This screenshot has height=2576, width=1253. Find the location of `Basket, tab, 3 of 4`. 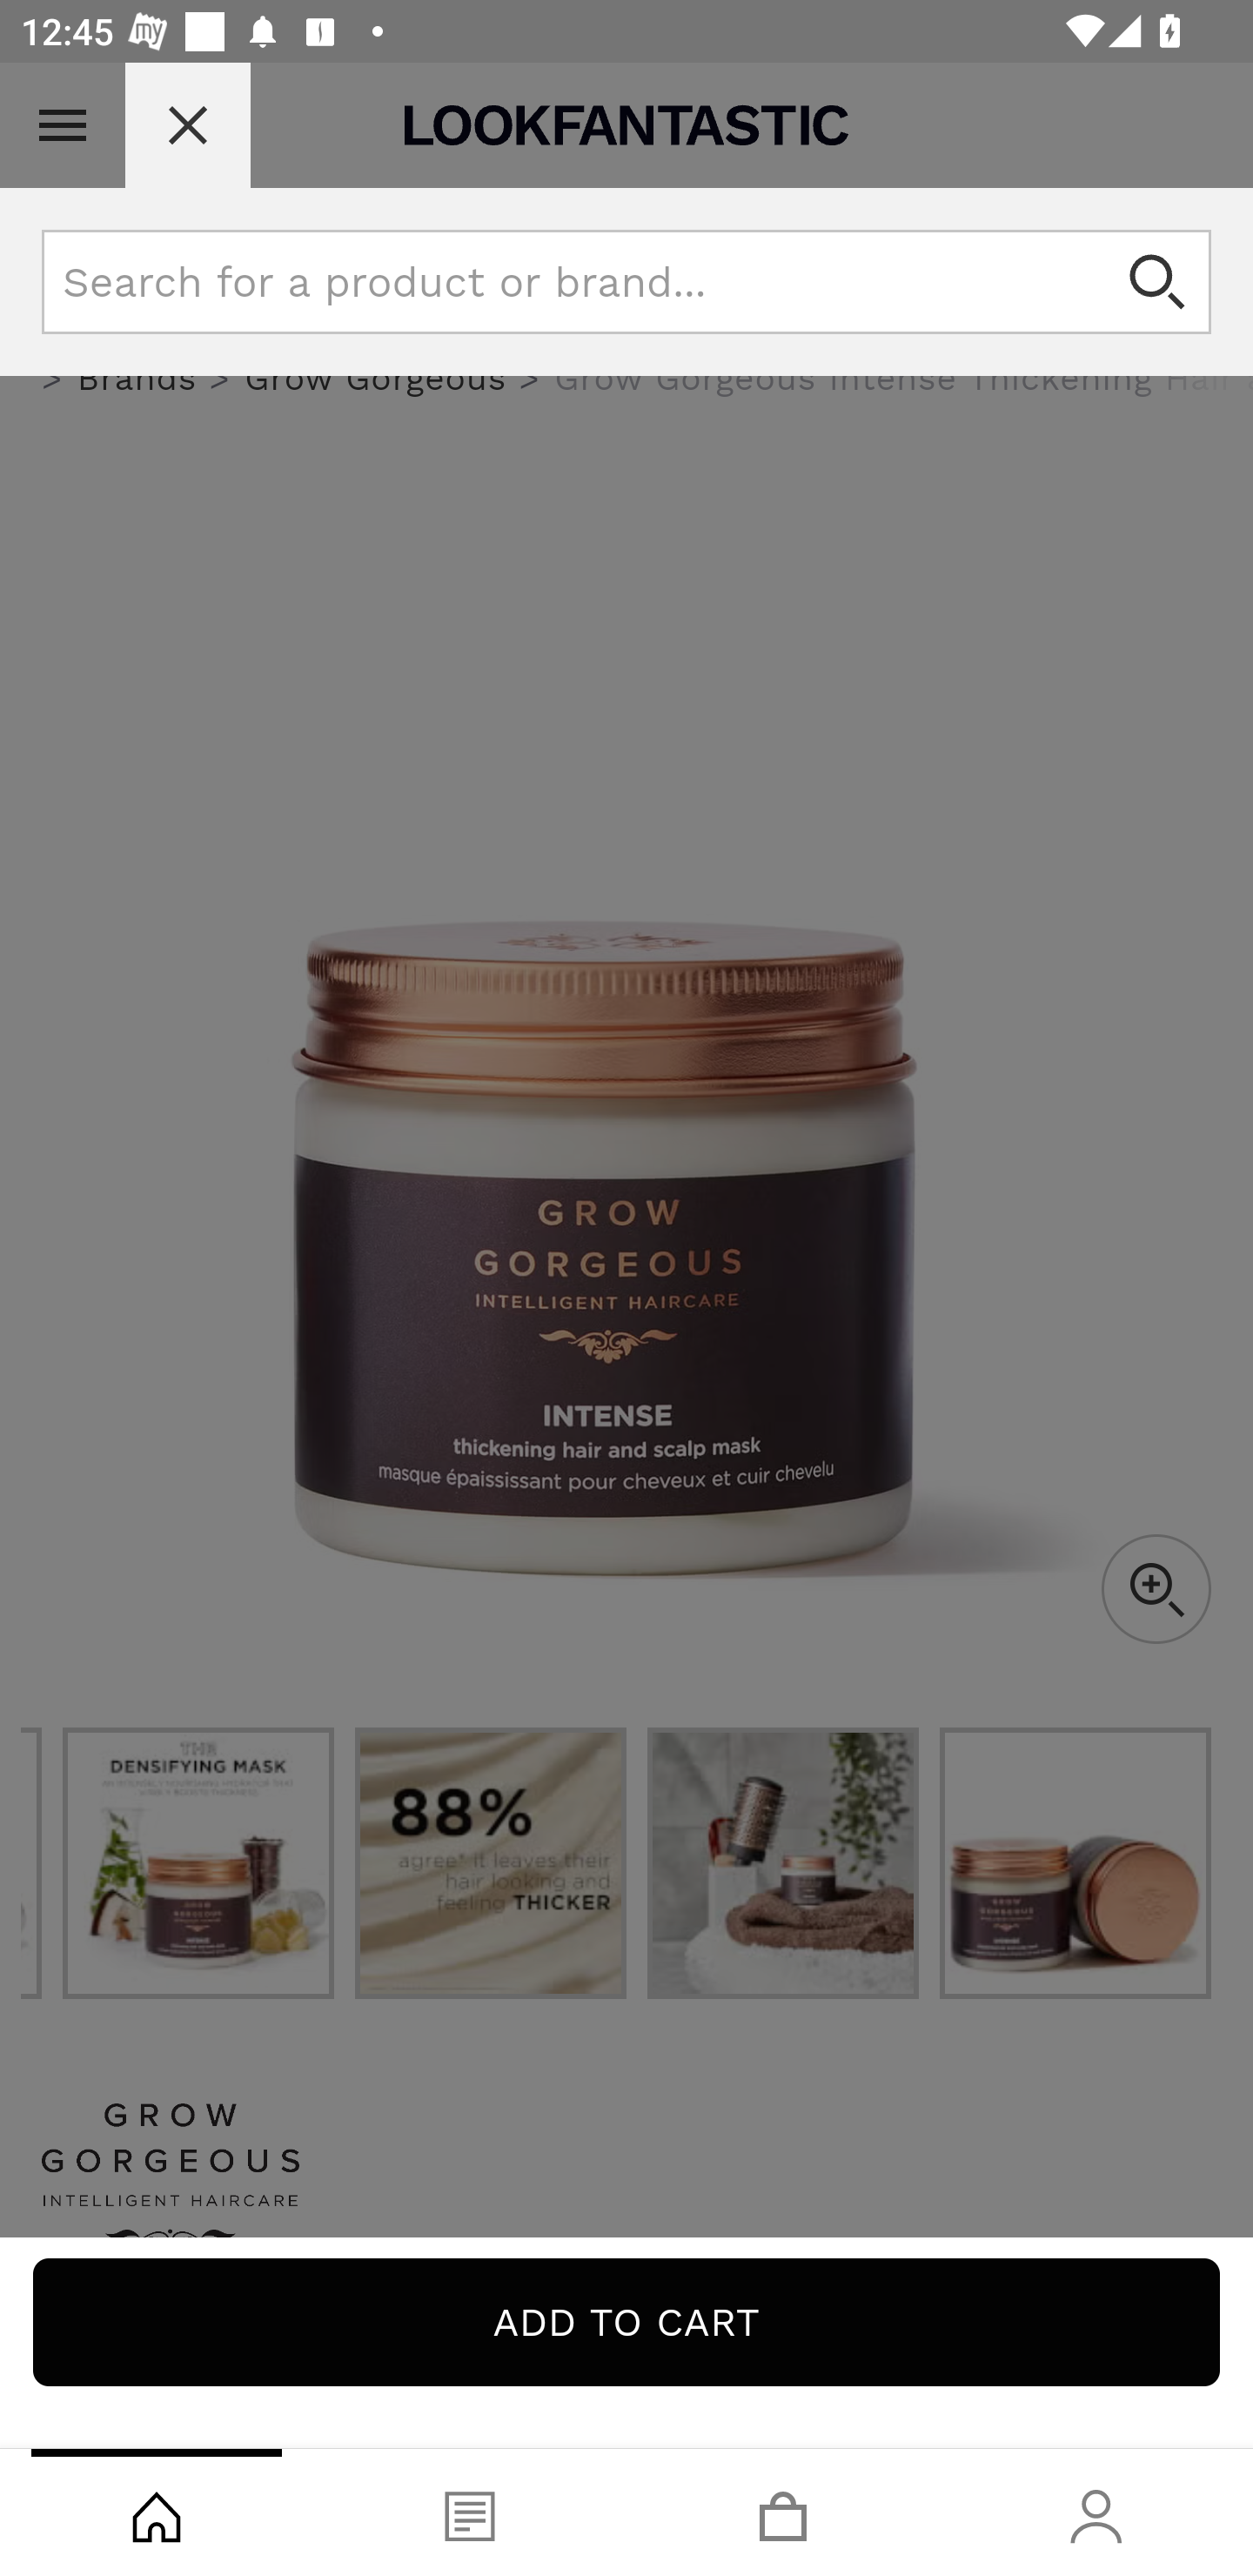

Basket, tab, 3 of 4 is located at coordinates (783, 2512).